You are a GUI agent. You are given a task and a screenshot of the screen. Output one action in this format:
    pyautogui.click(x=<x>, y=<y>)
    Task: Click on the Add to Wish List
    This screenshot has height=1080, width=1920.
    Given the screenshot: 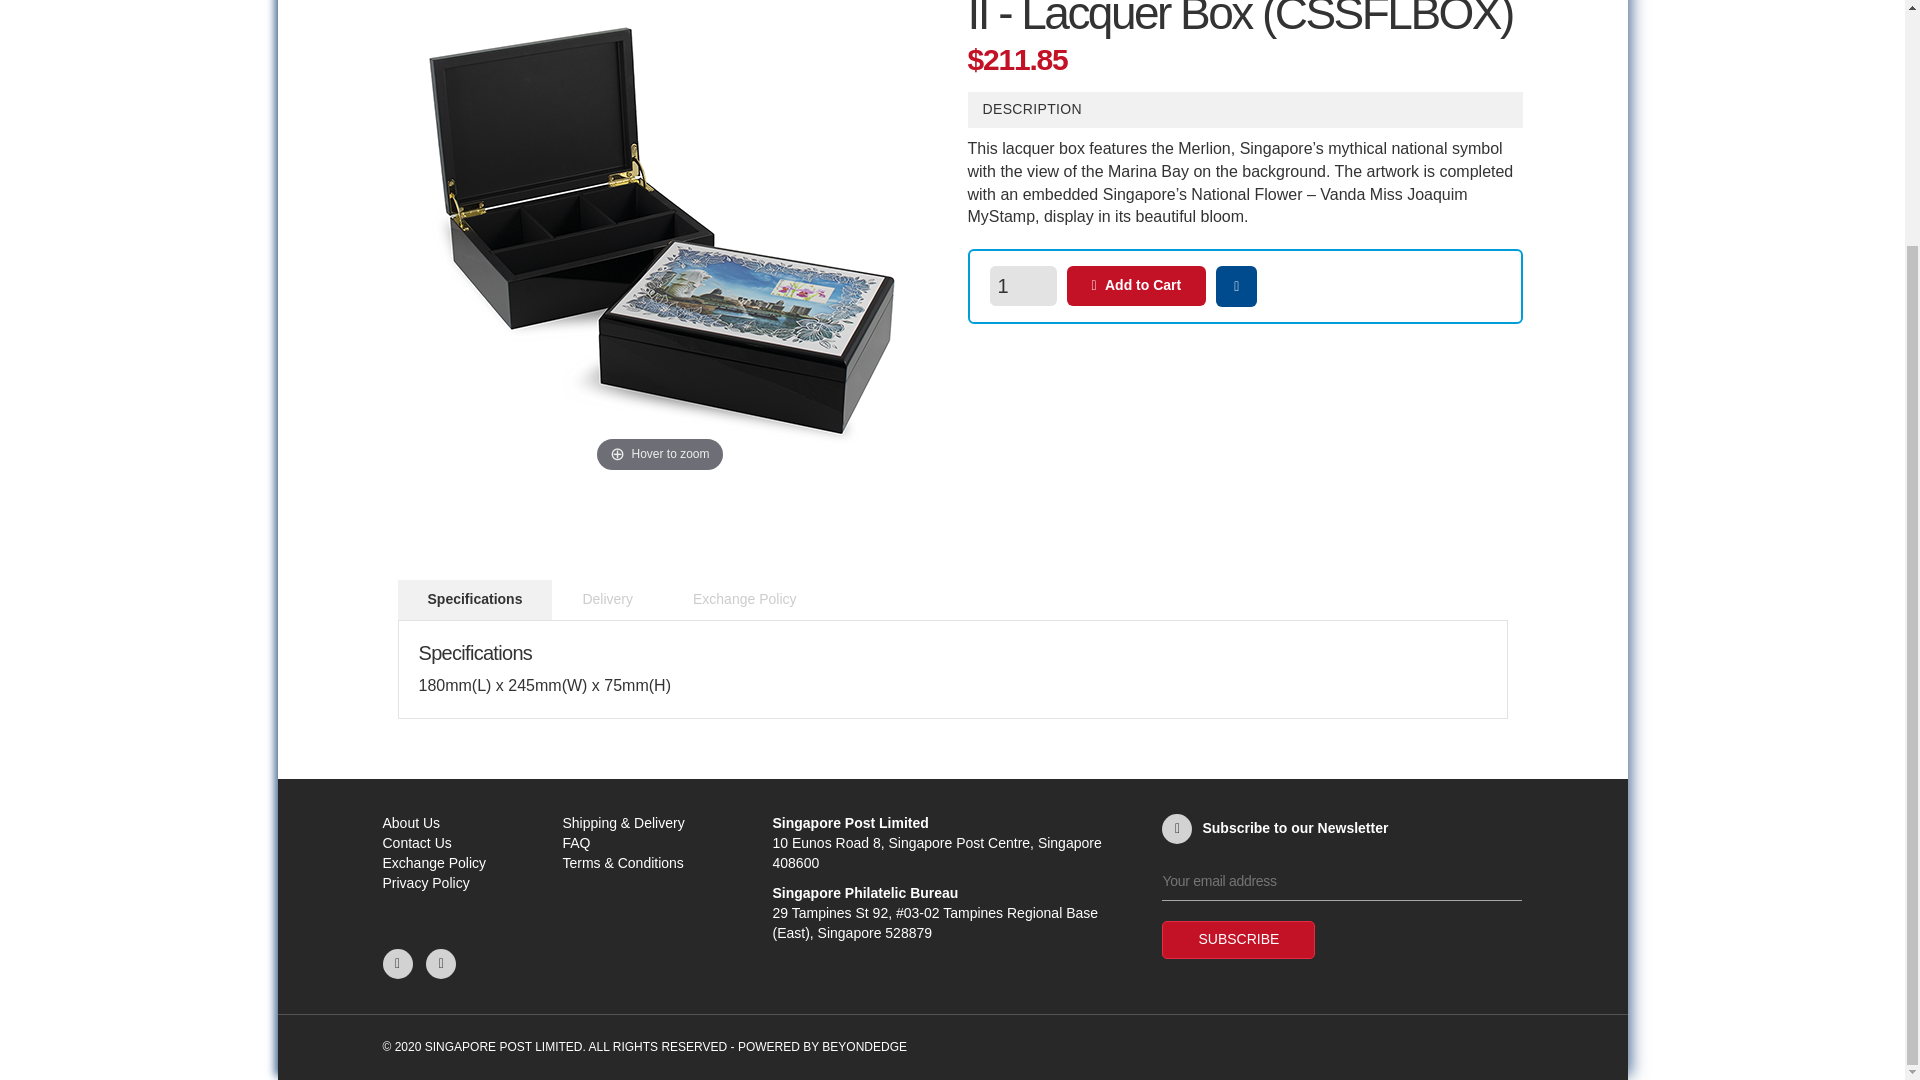 What is the action you would take?
    pyautogui.click(x=1236, y=286)
    